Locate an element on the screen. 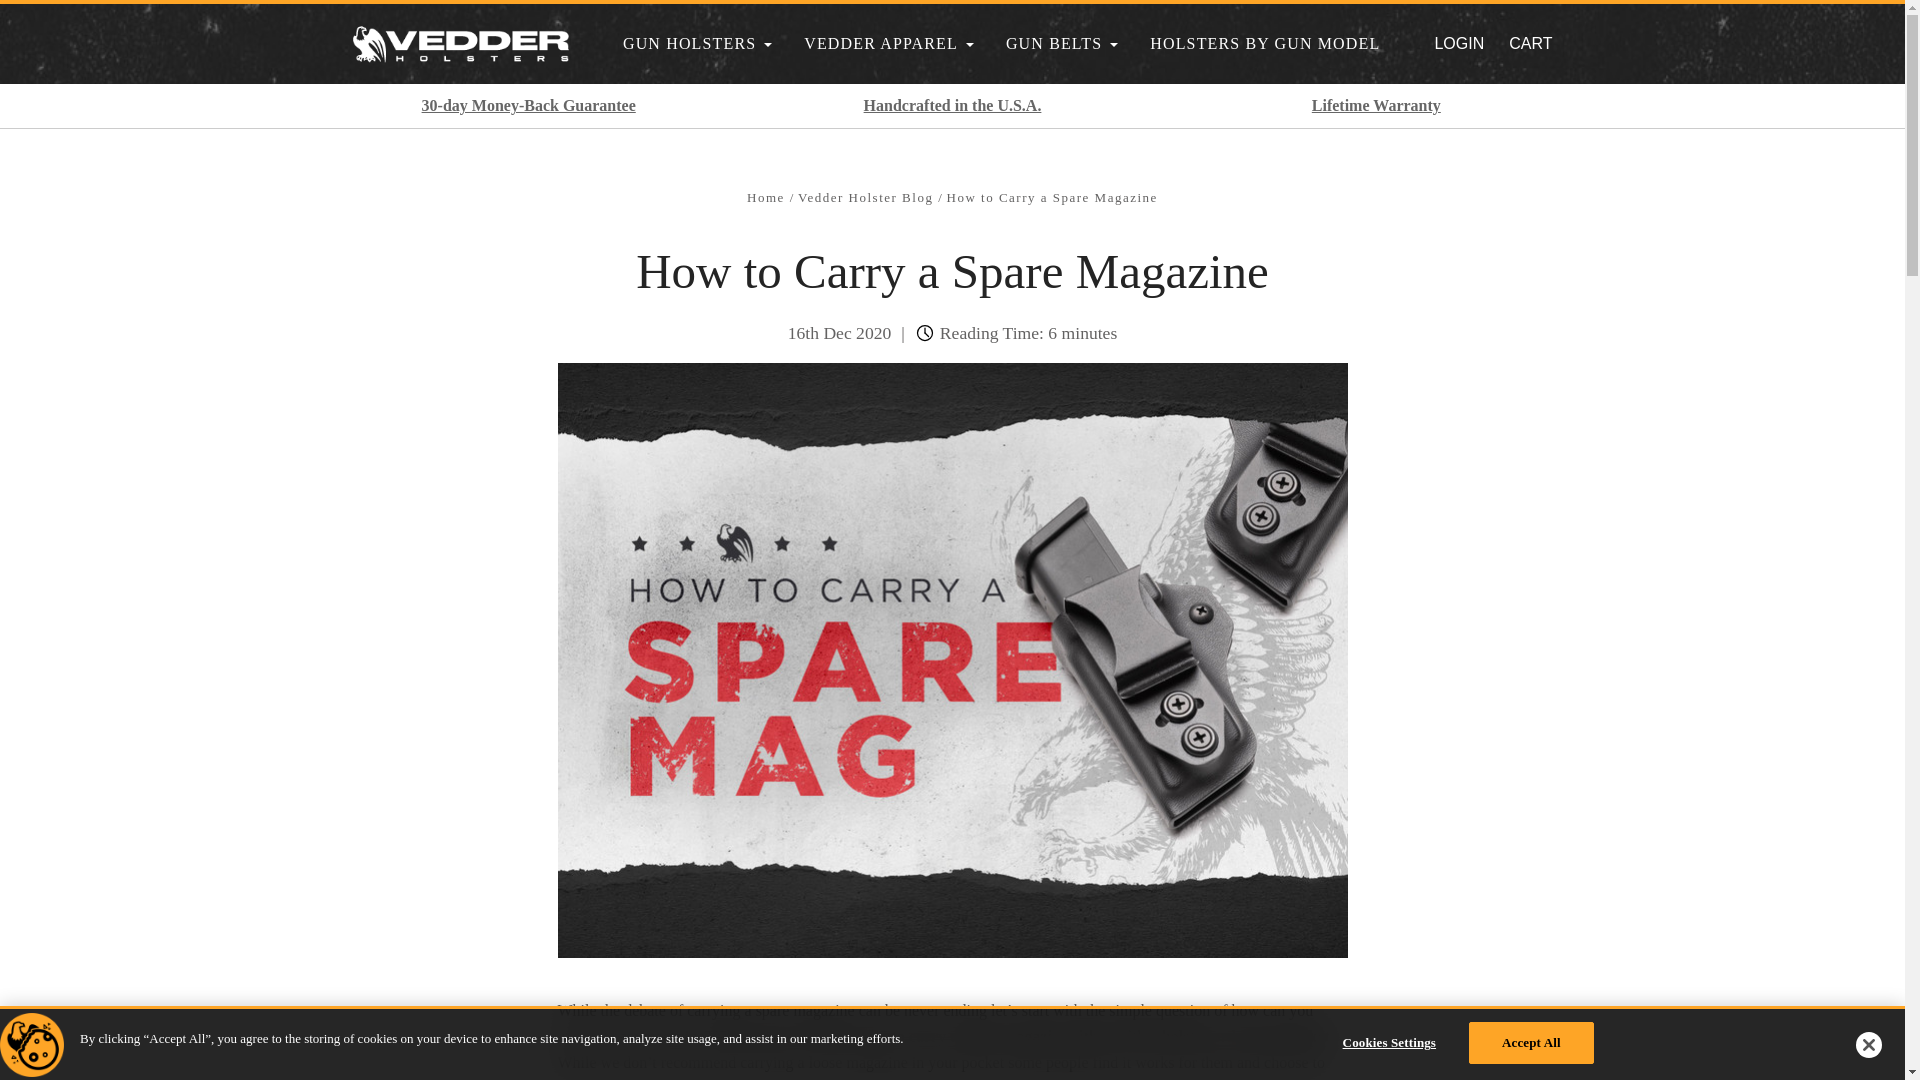 The width and height of the screenshot is (1920, 1080). VEDDER APPAREL is located at coordinates (1063, 44).